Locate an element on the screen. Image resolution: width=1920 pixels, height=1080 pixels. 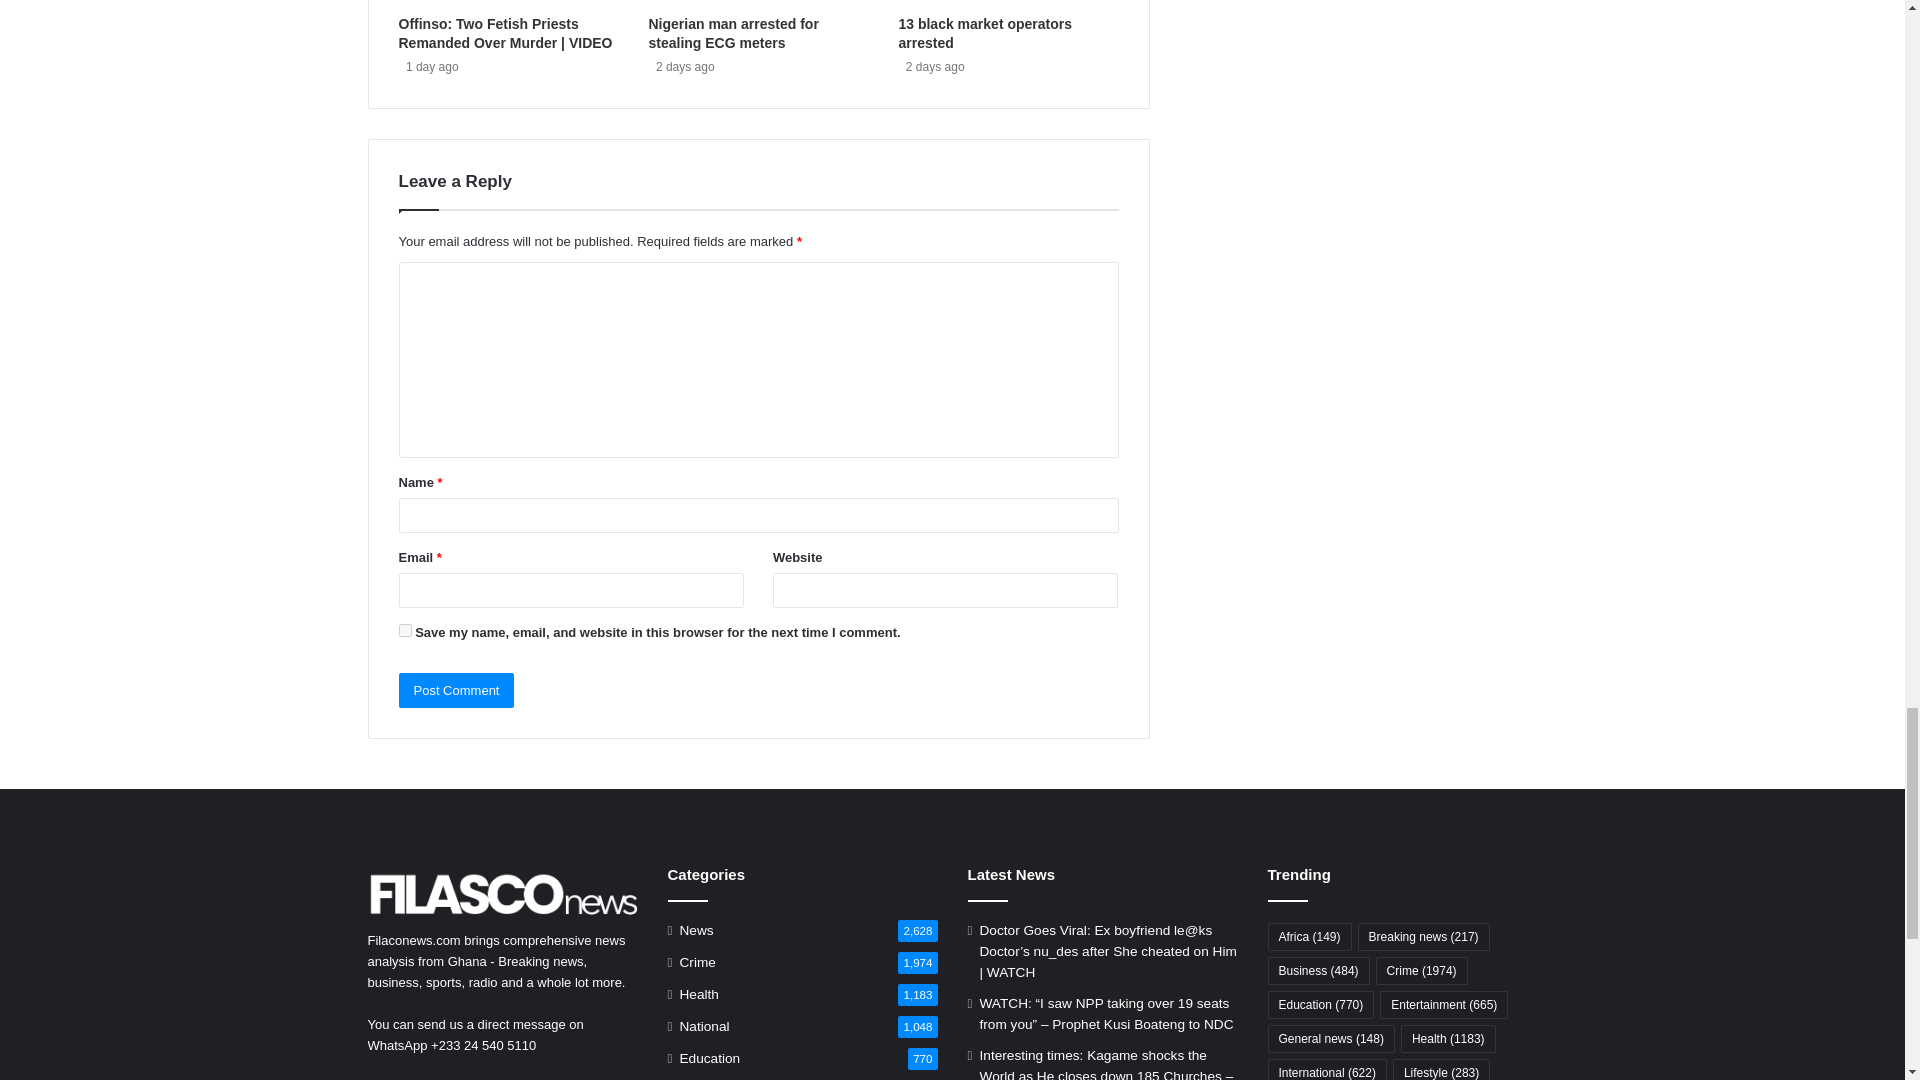
yes is located at coordinates (404, 630).